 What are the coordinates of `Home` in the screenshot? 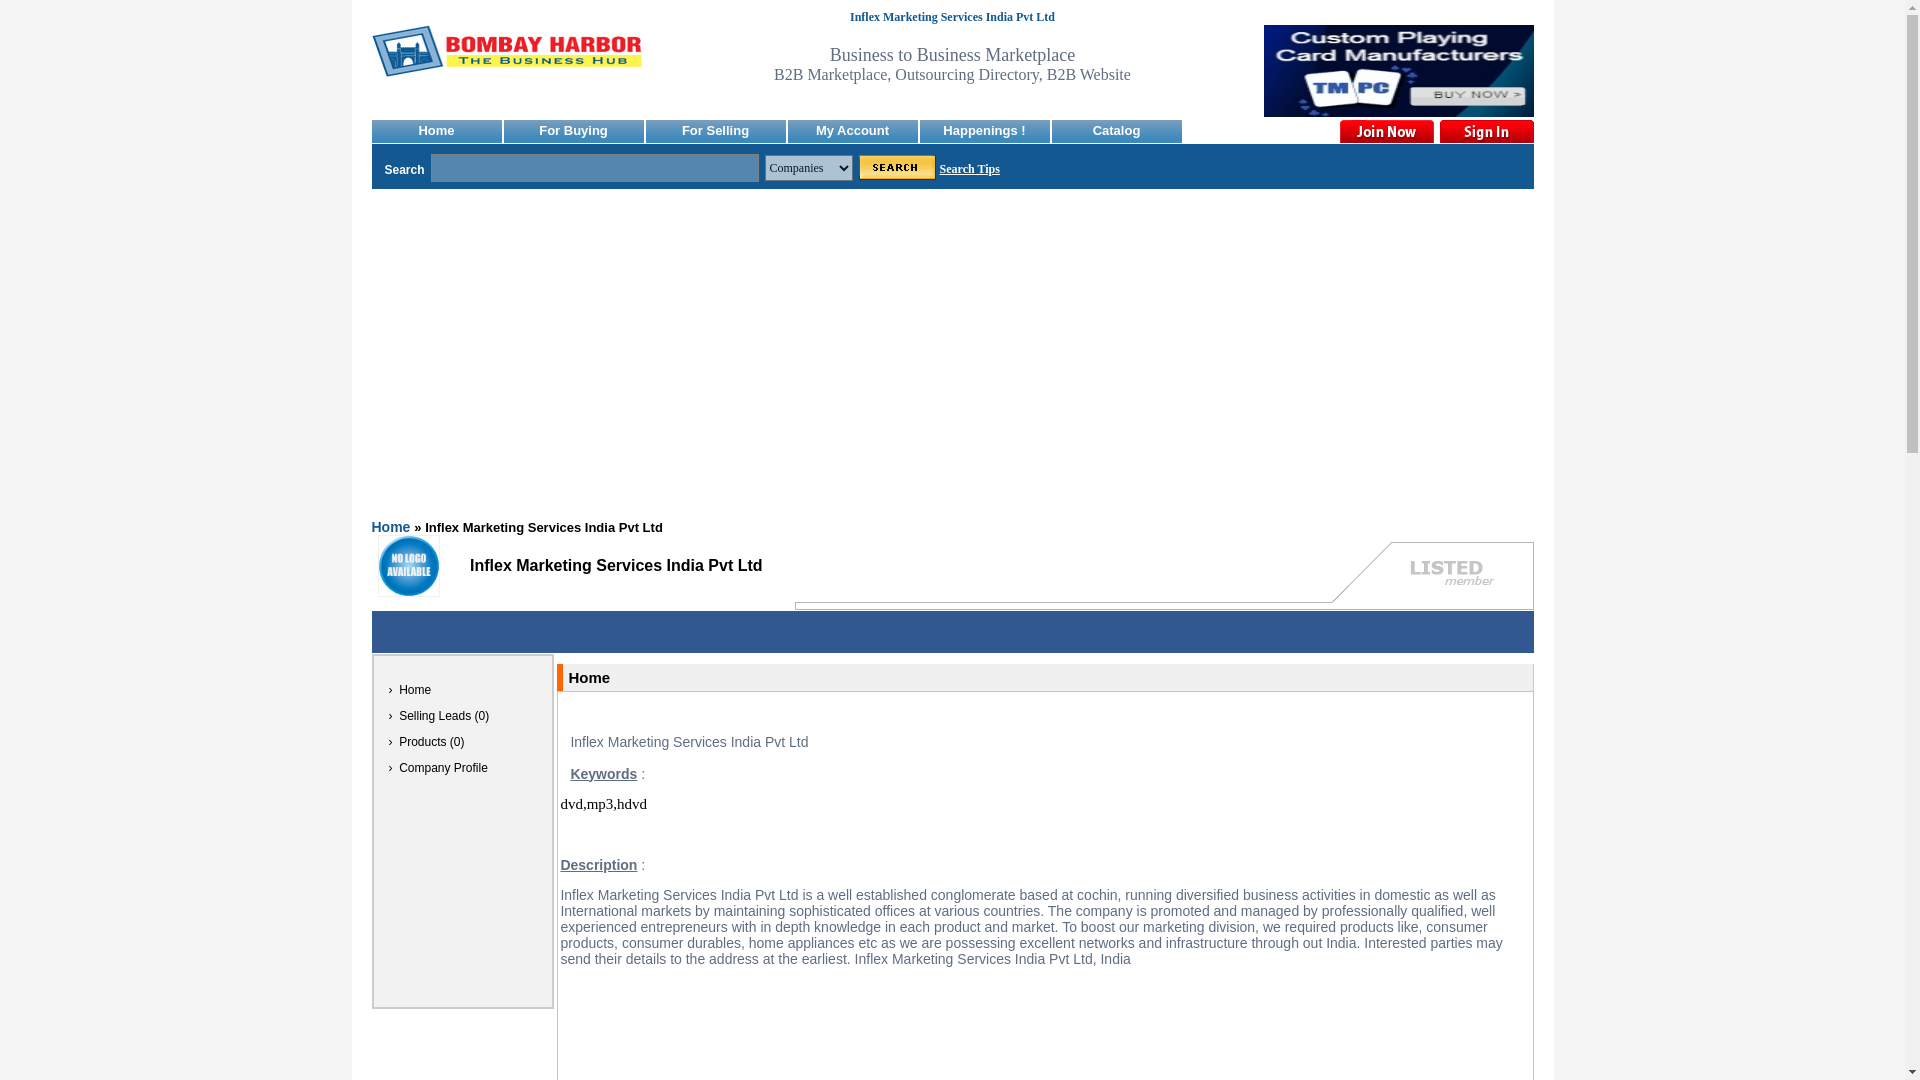 It's located at (436, 132).